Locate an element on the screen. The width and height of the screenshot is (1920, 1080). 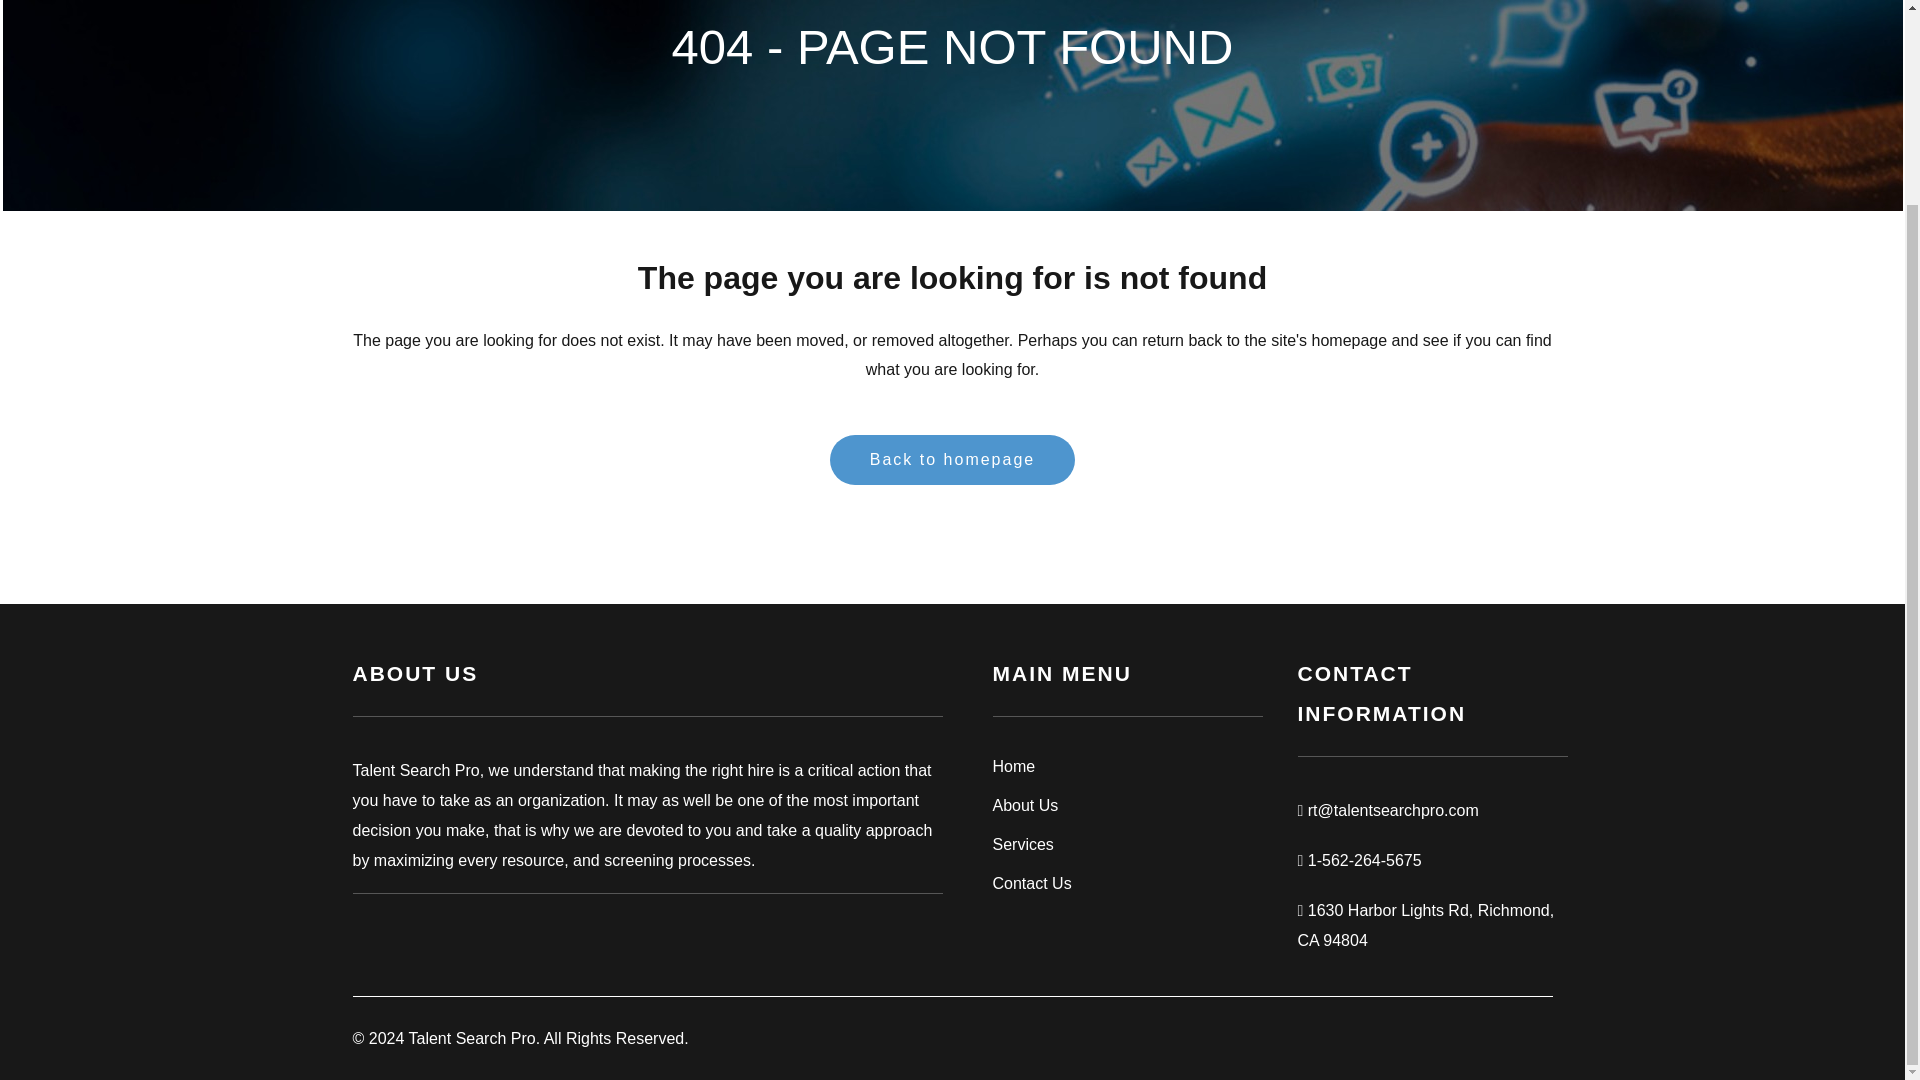
Home is located at coordinates (1126, 766).